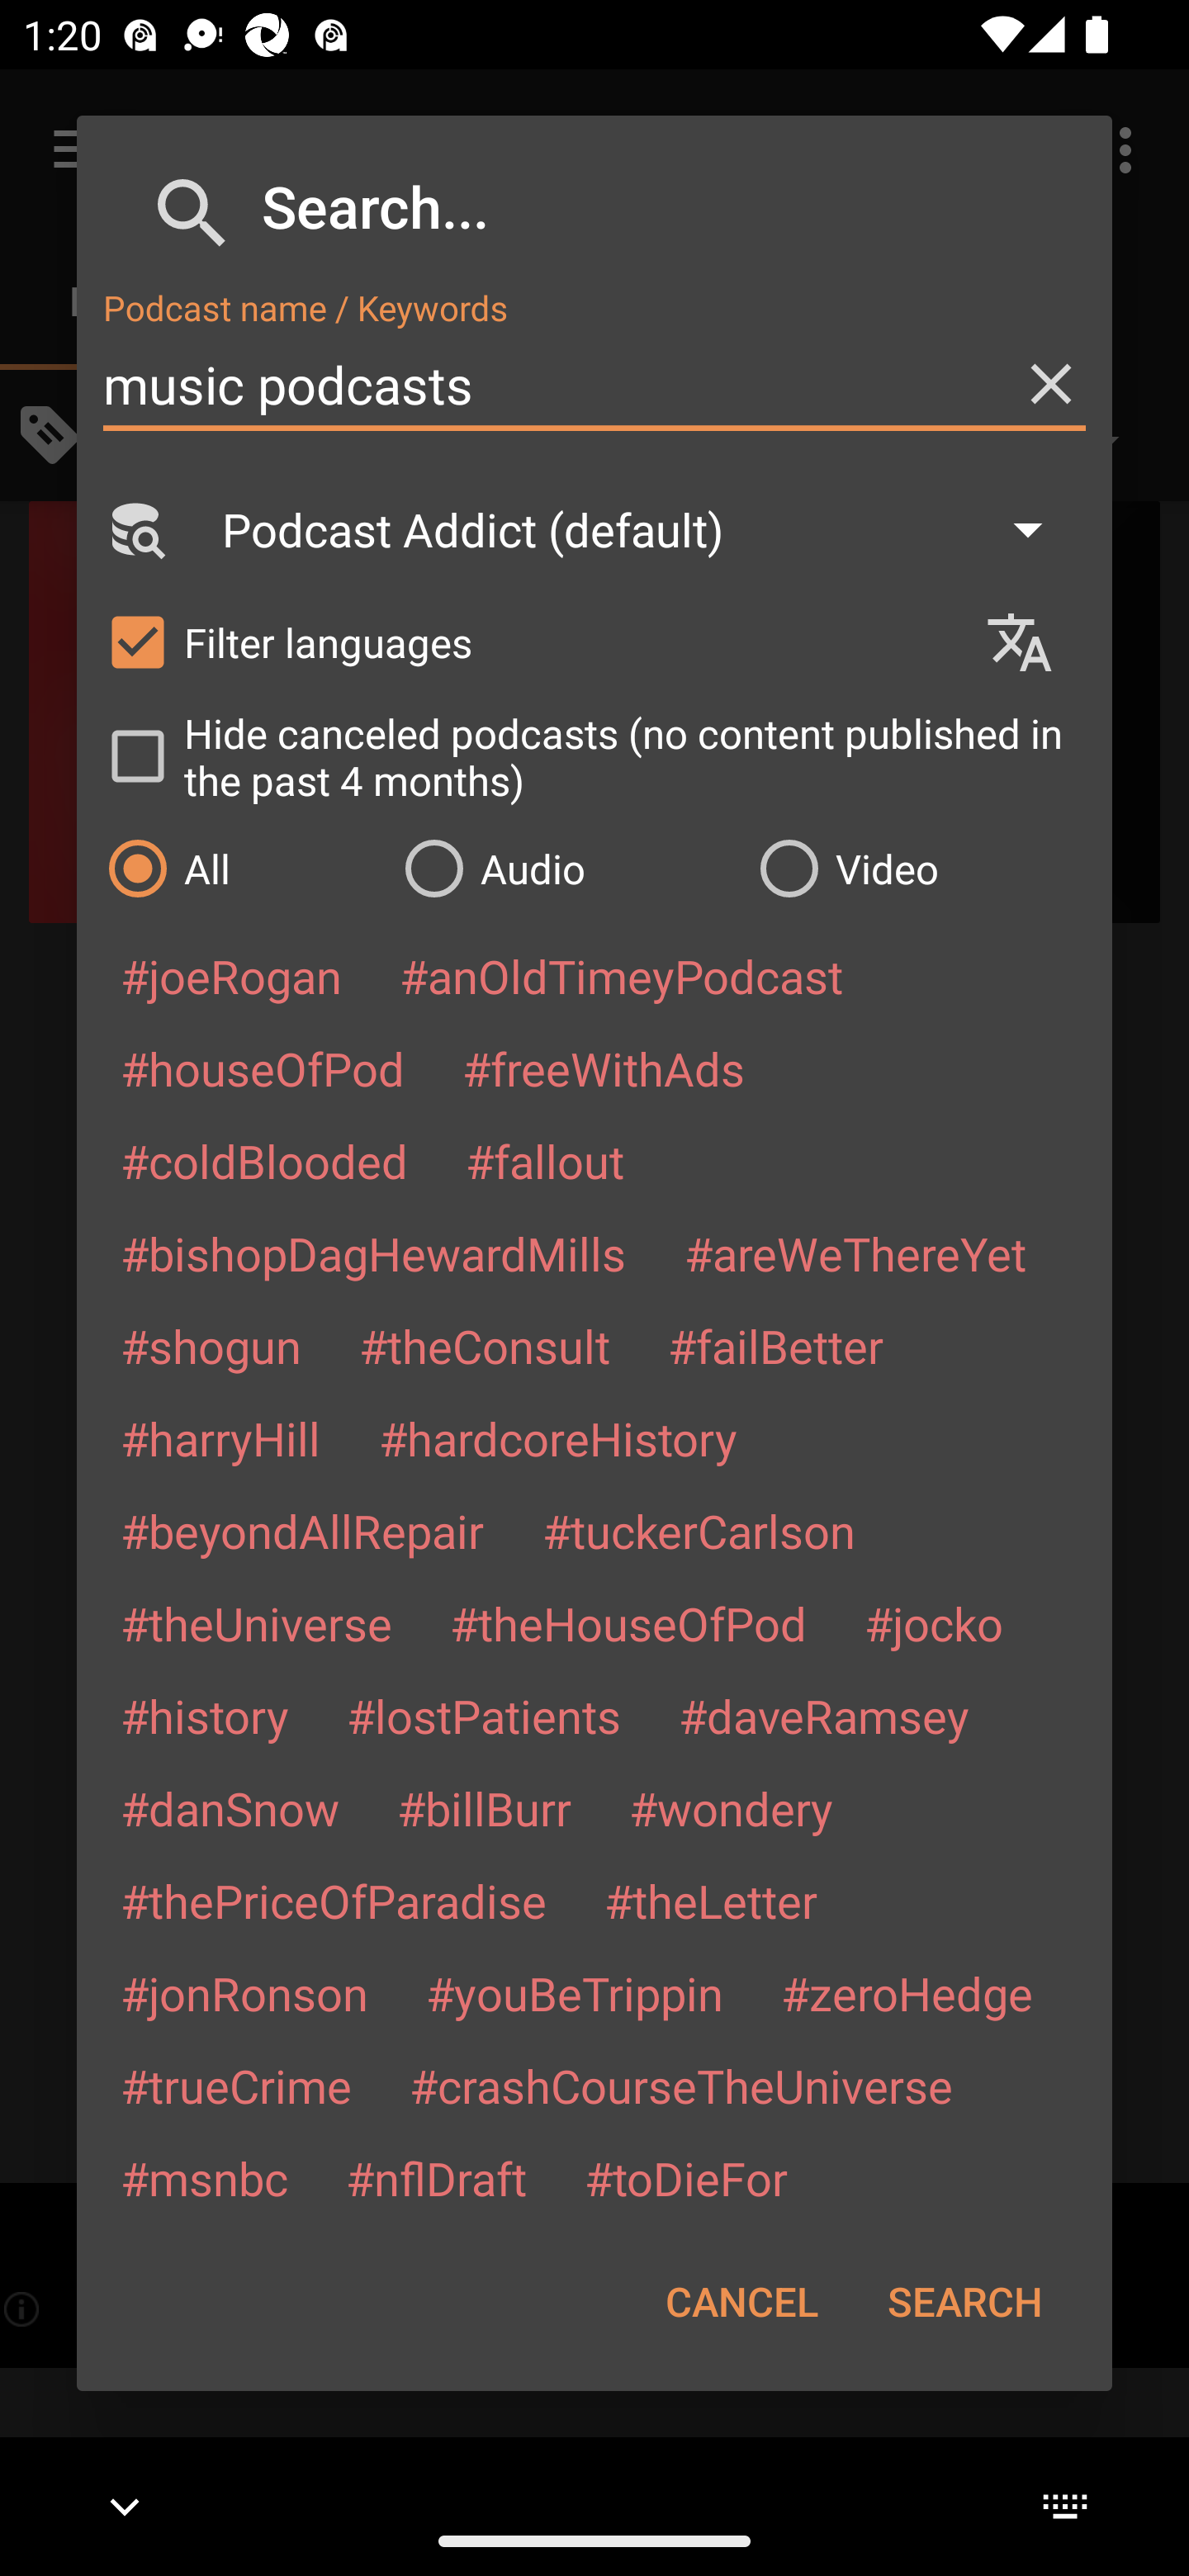  What do you see at coordinates (484, 1808) in the screenshot?
I see `#billBurr` at bounding box center [484, 1808].